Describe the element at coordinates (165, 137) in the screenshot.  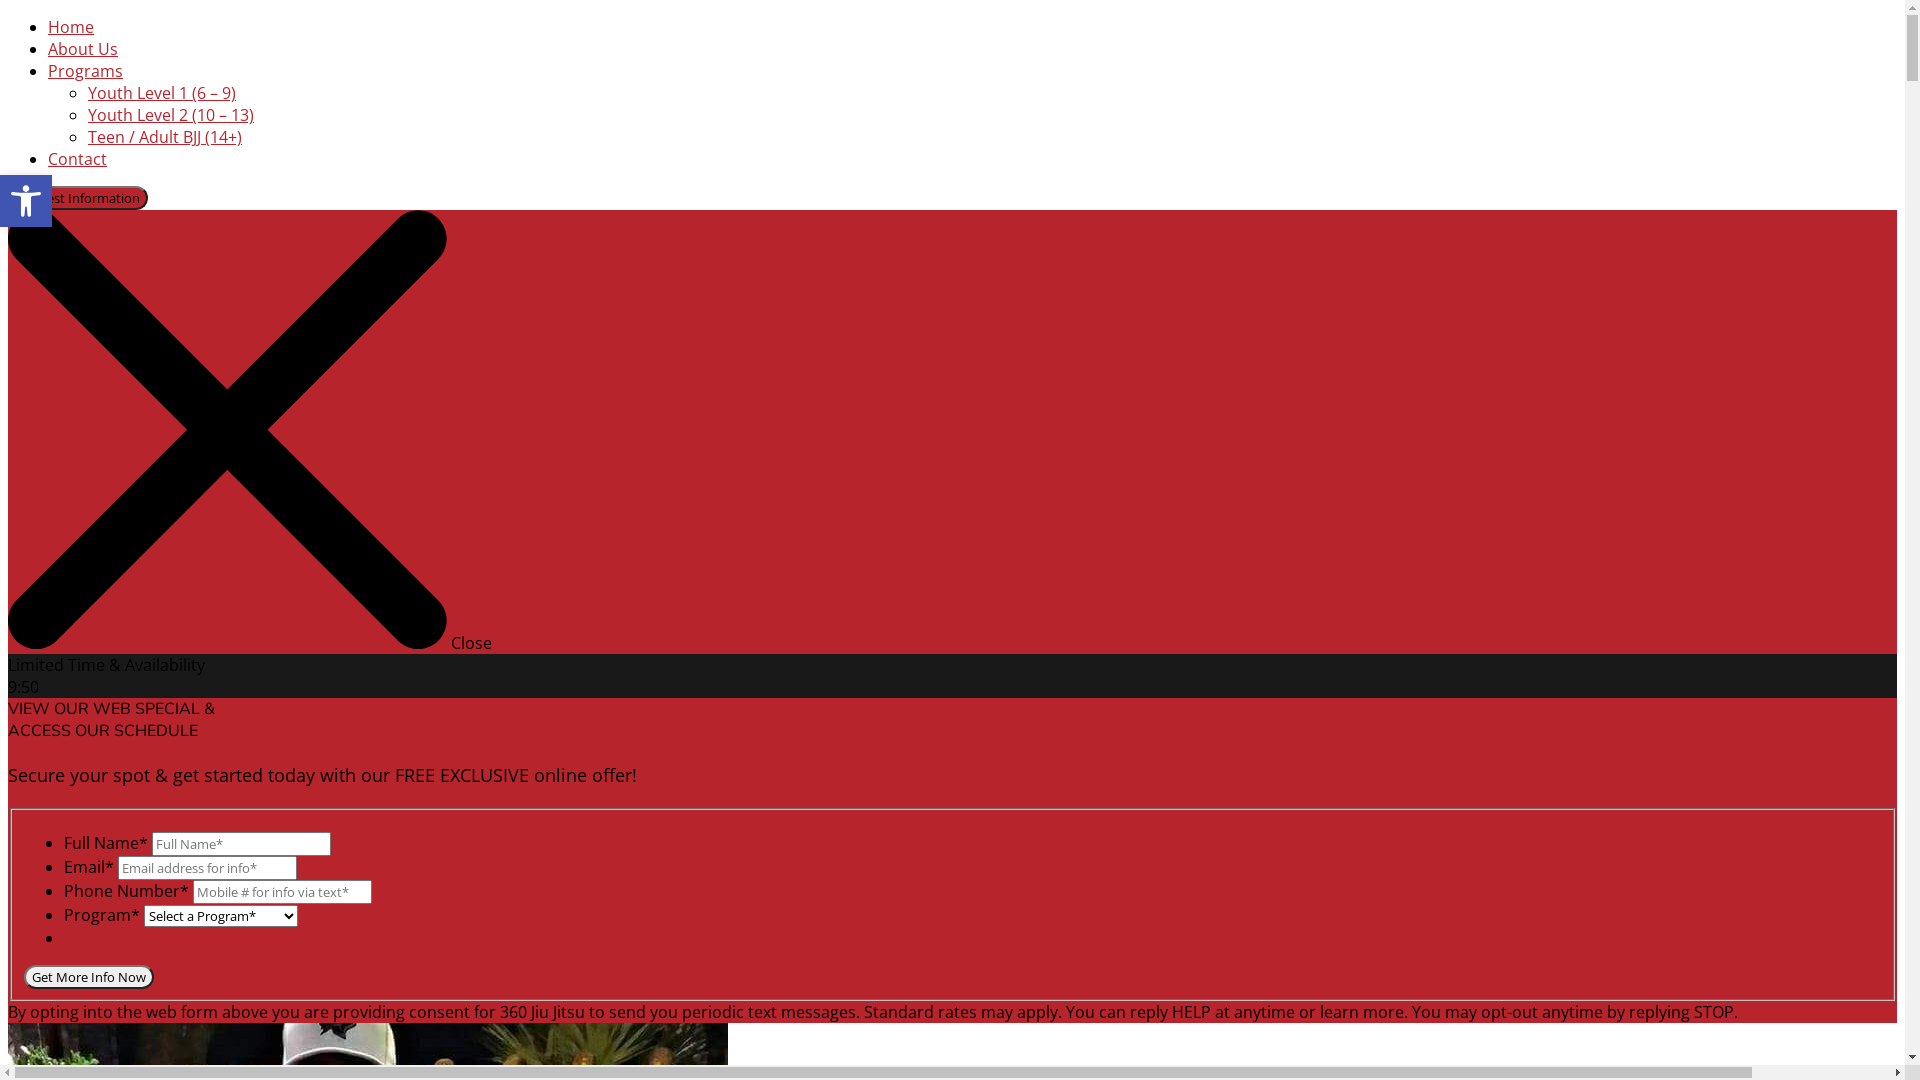
I see `Teen / Adult BJJ (14+)` at that location.